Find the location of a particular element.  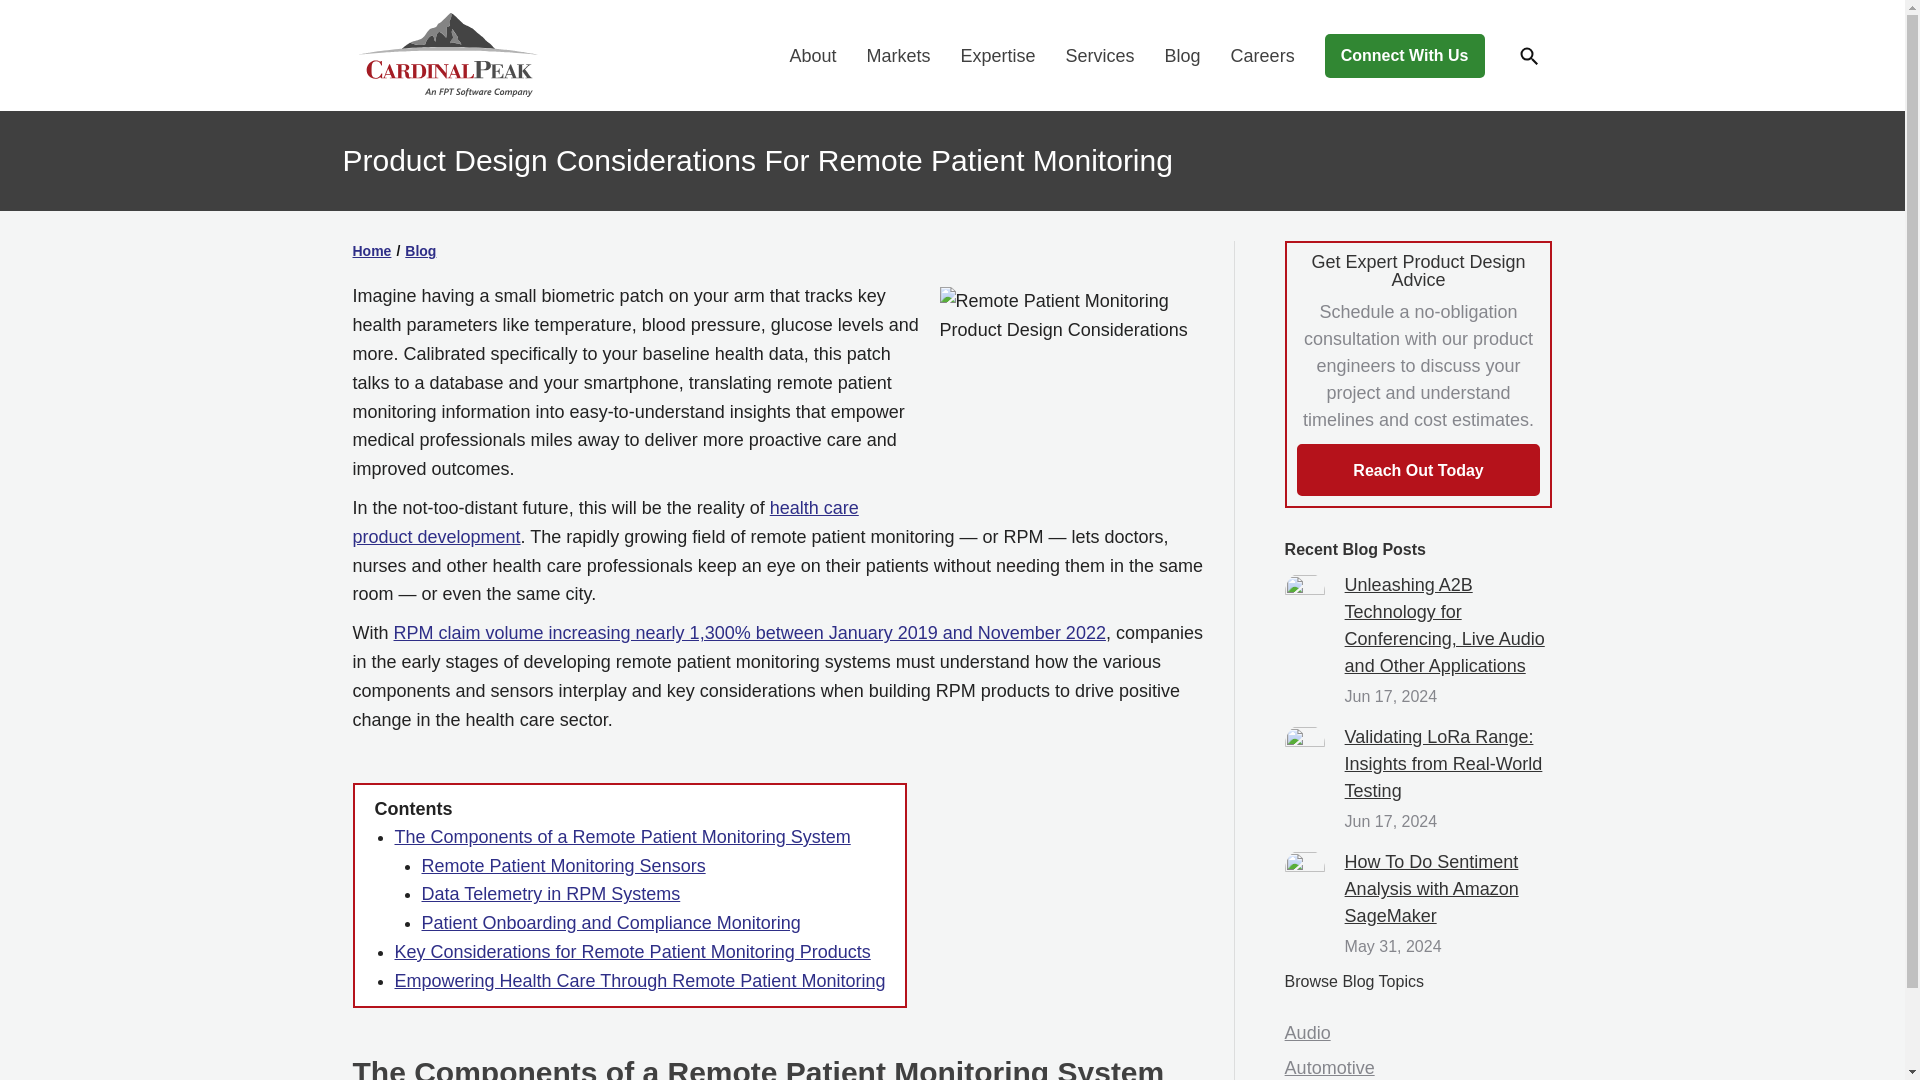

About is located at coordinates (812, 56).